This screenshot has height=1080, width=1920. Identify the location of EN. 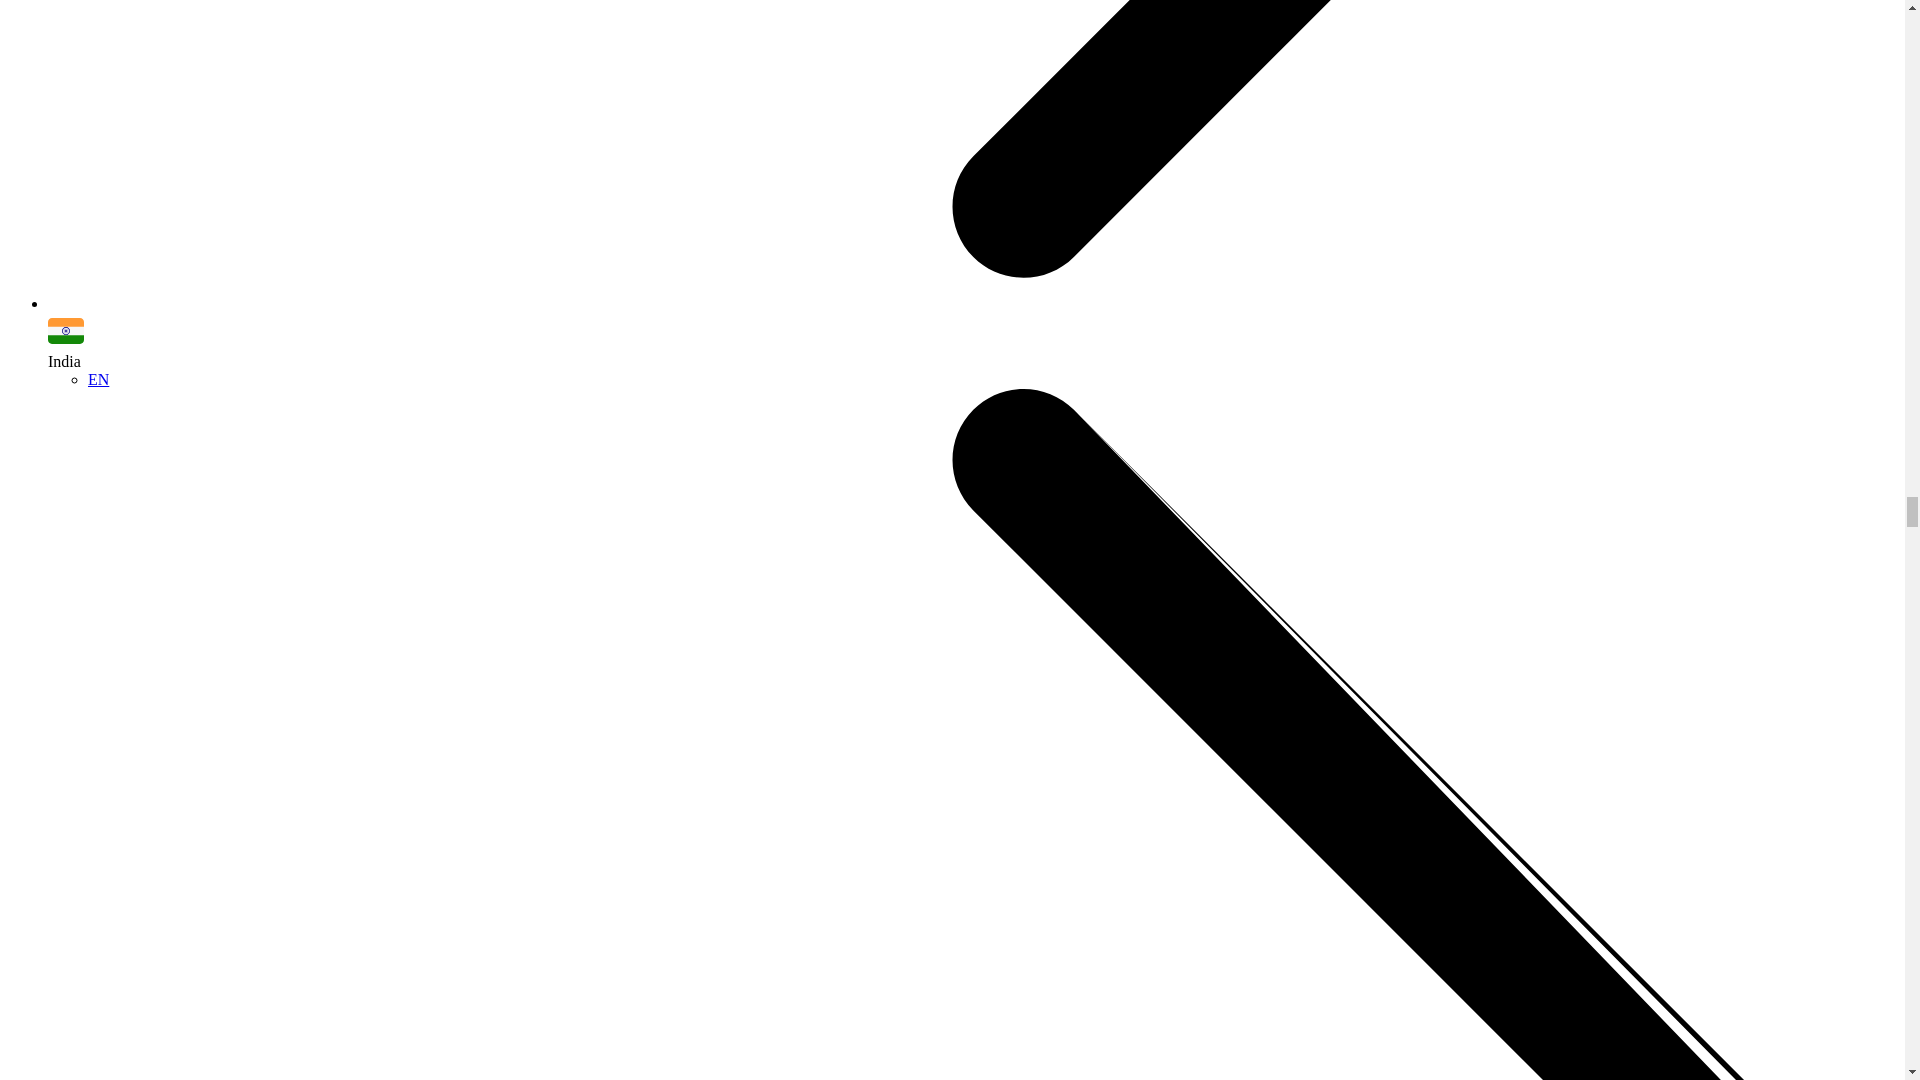
(98, 379).